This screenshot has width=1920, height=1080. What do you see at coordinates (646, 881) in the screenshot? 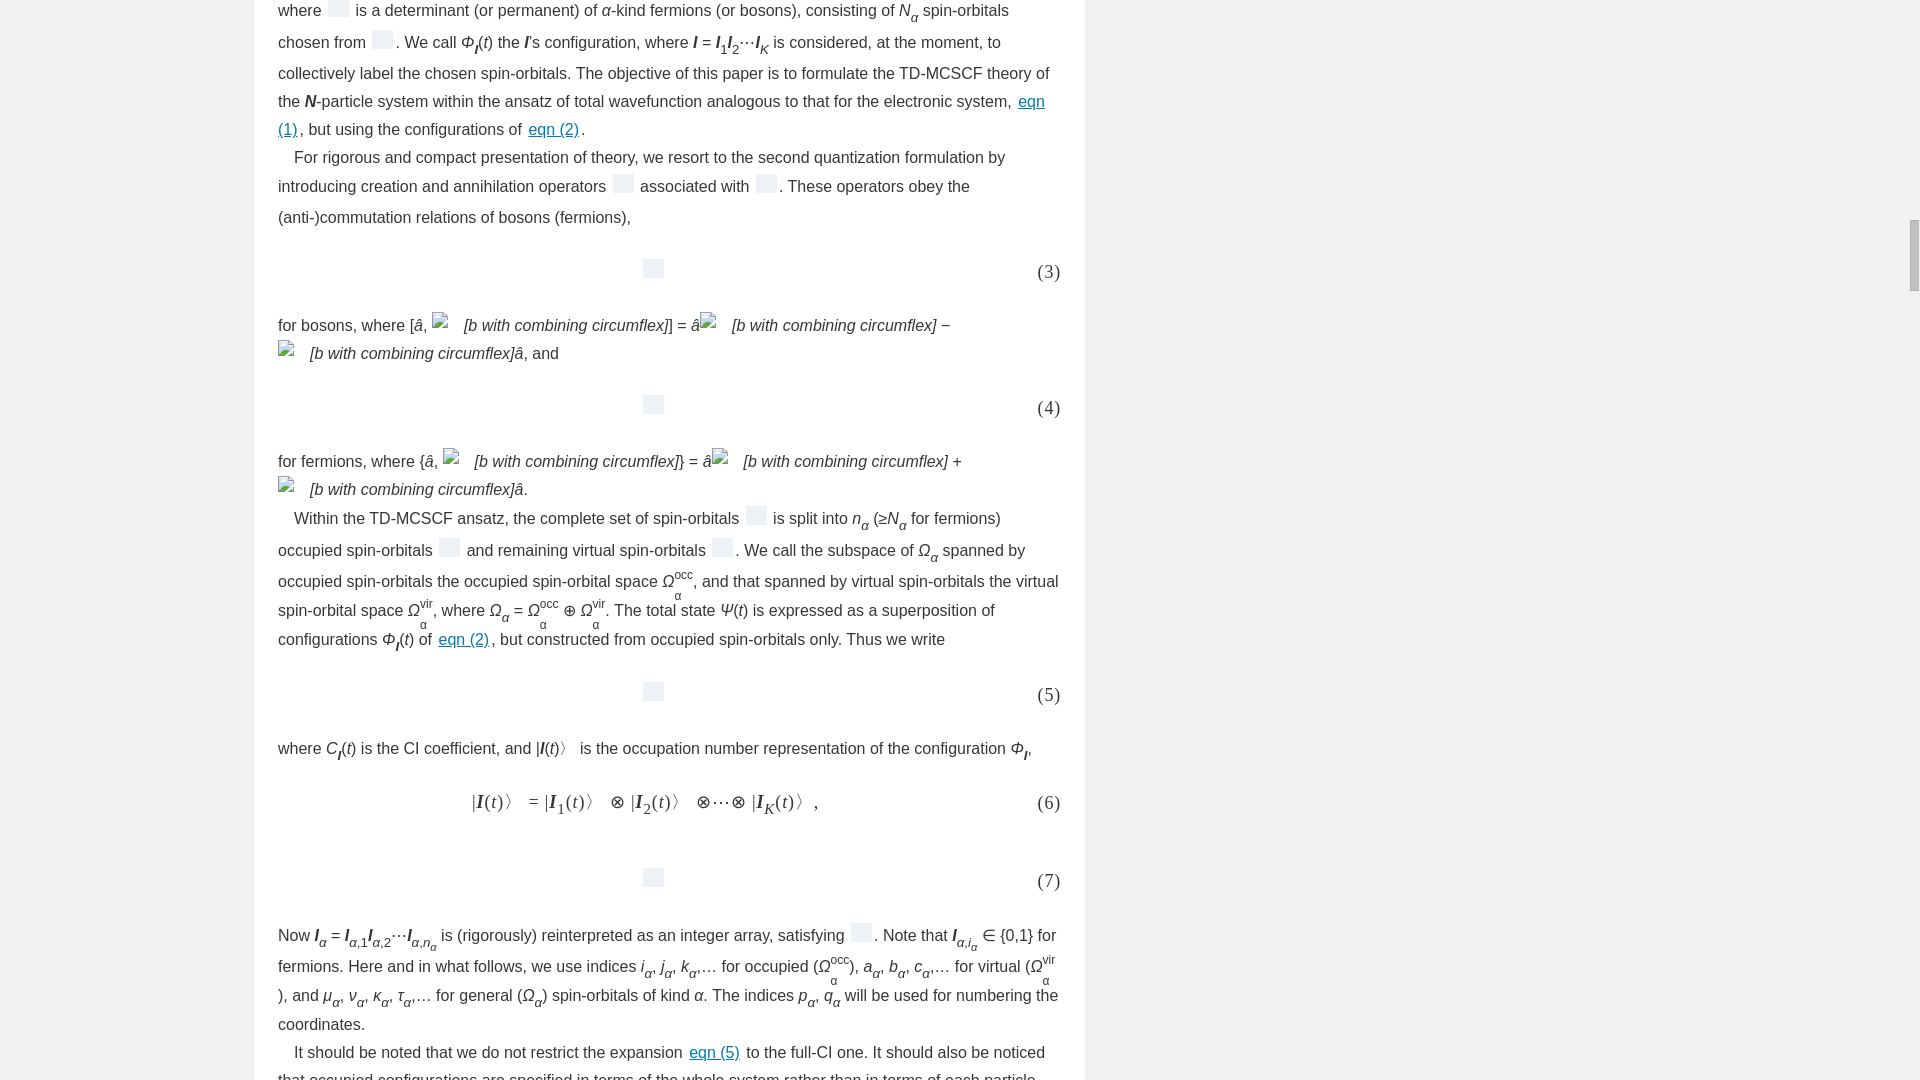
I see `Select to open image in new window` at bounding box center [646, 881].